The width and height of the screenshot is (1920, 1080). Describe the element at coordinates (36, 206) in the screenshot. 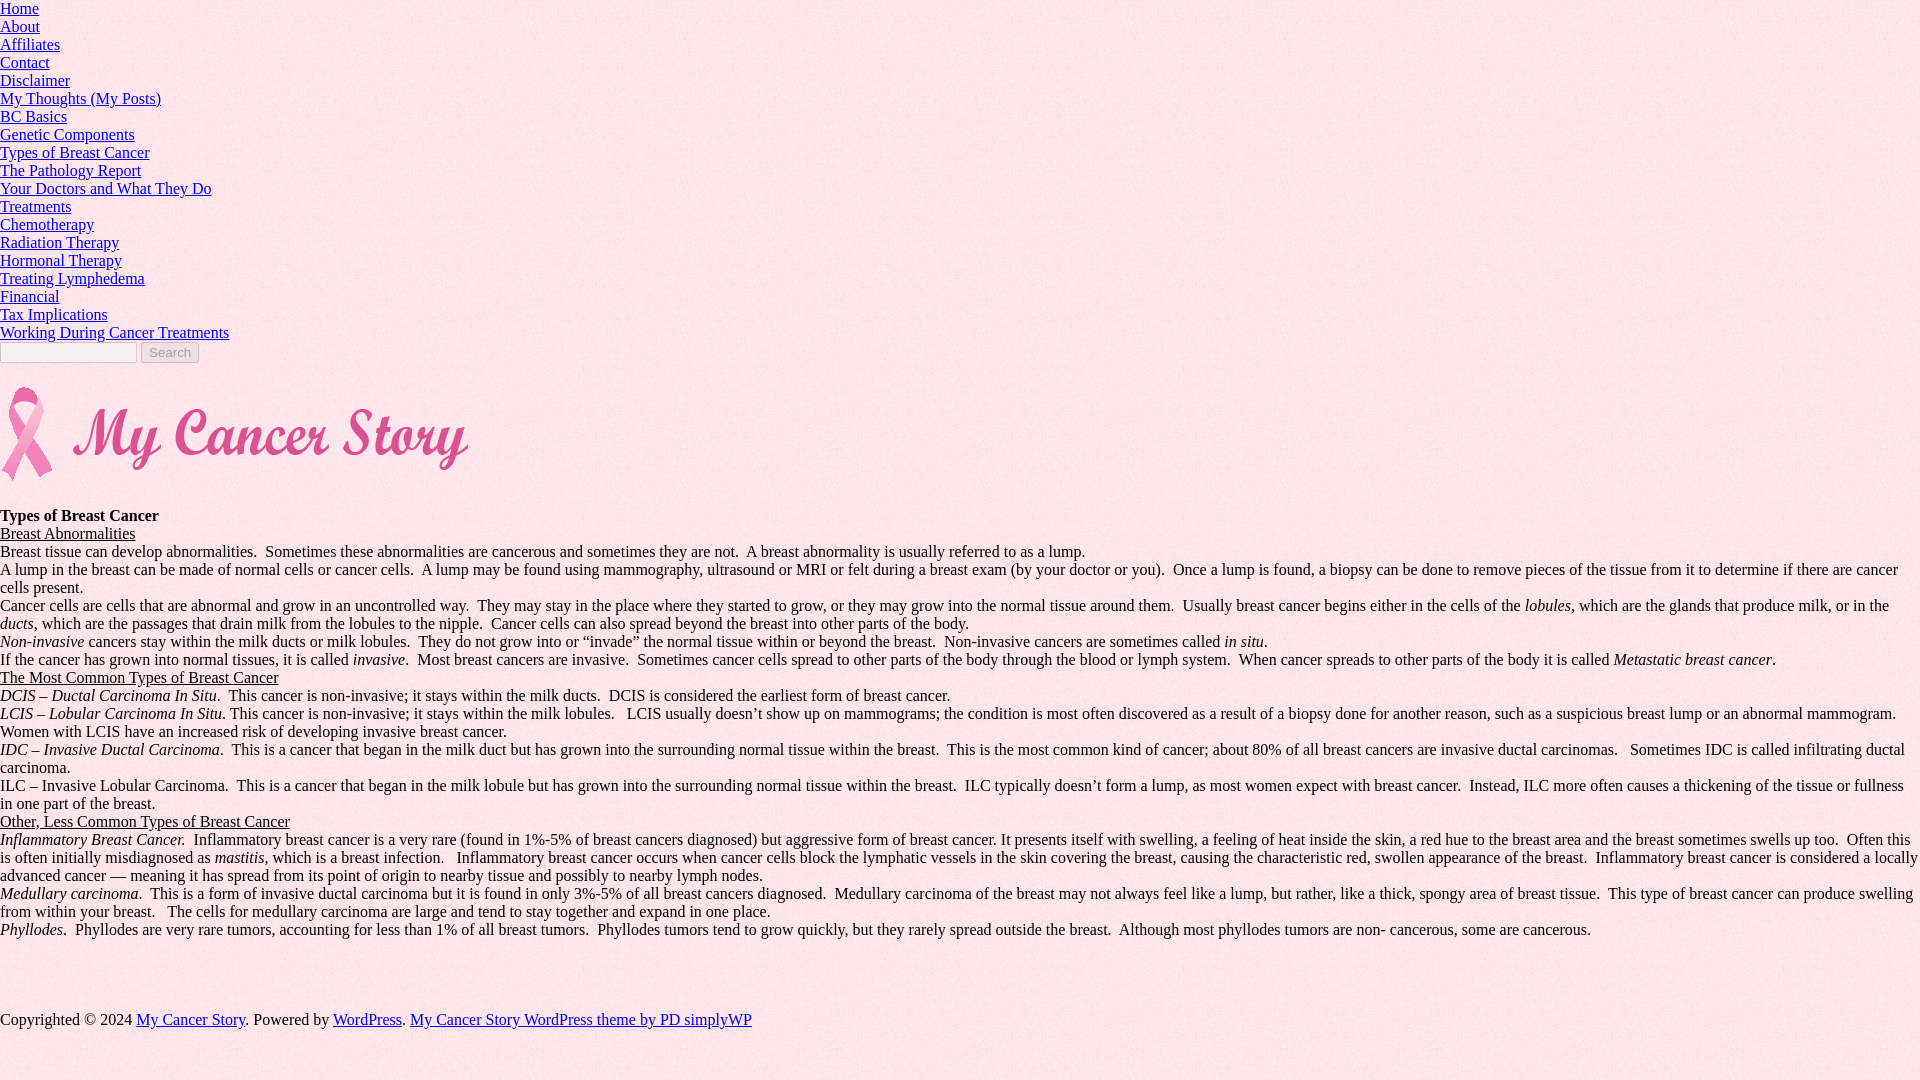

I see `Treatments` at that location.